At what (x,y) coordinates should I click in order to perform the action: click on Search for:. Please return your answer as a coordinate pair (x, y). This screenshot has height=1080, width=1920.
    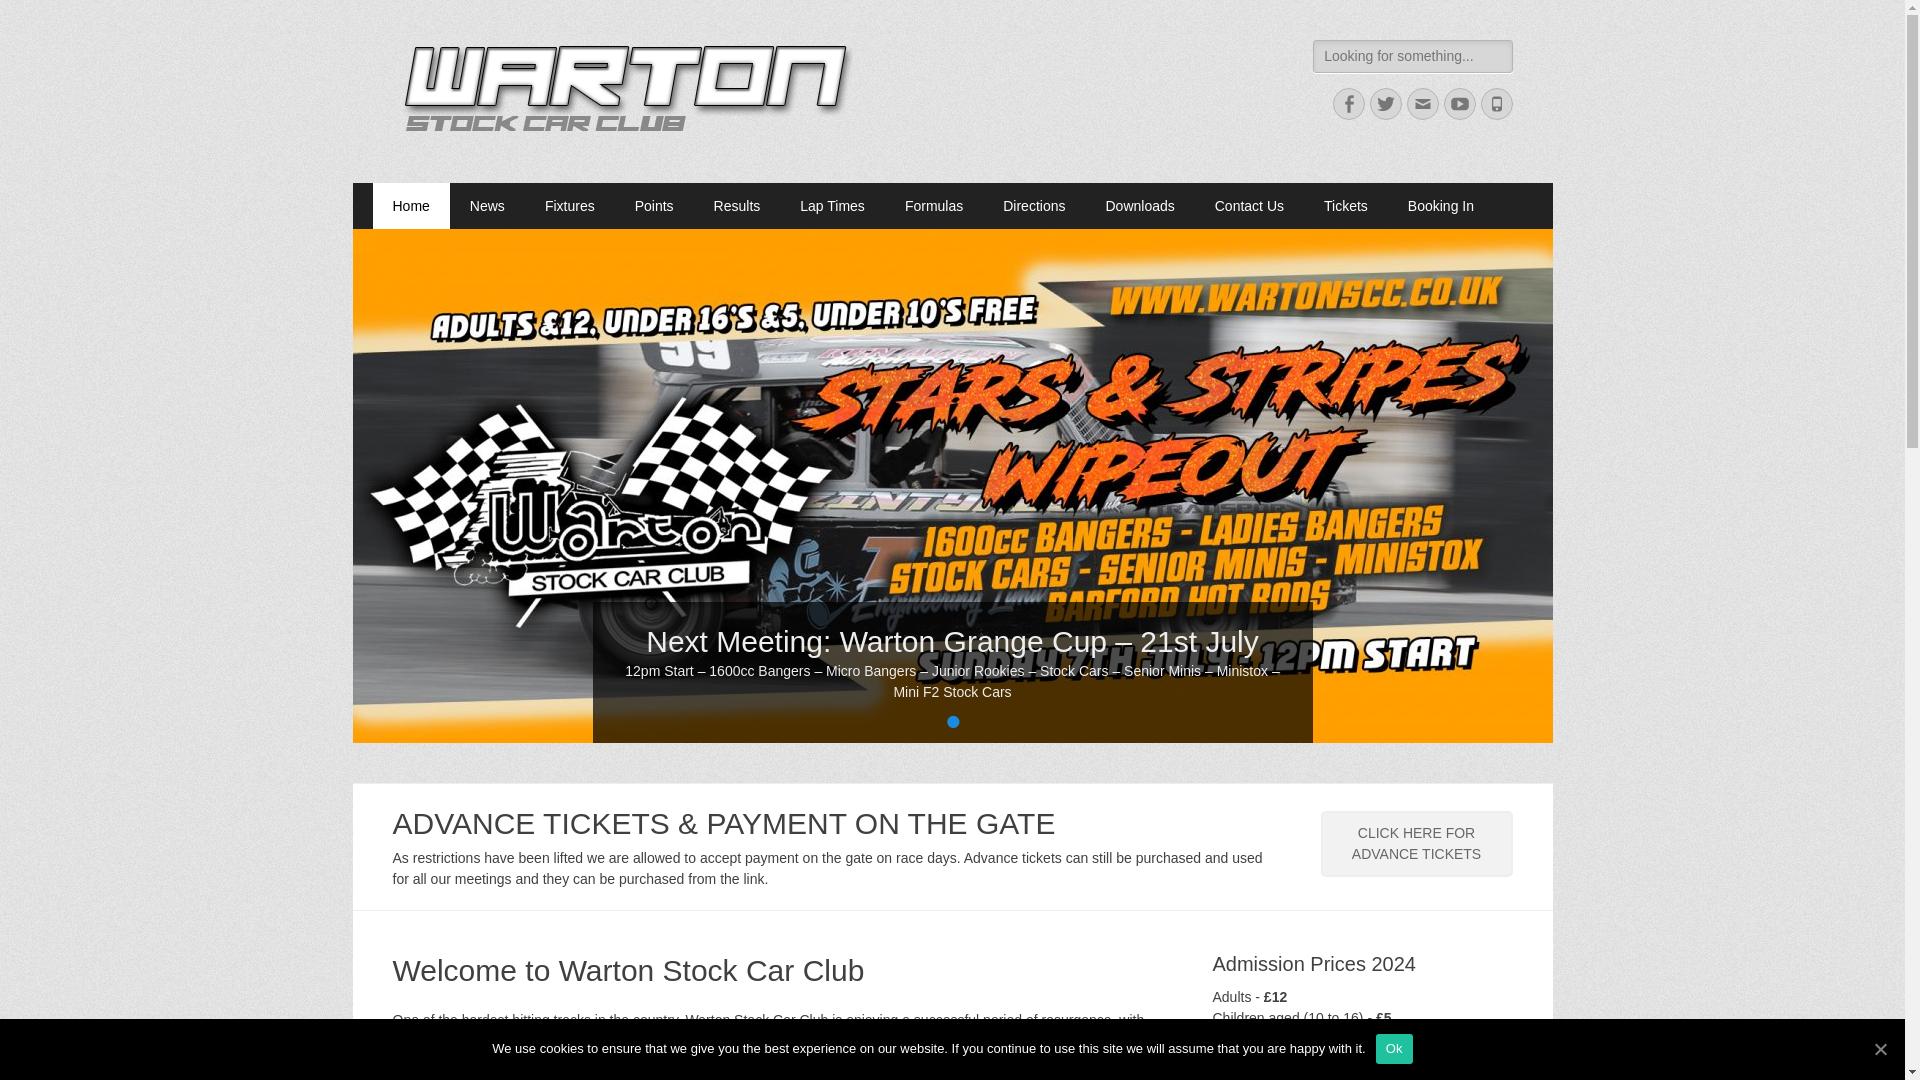
    Looking at the image, I should click on (1412, 56).